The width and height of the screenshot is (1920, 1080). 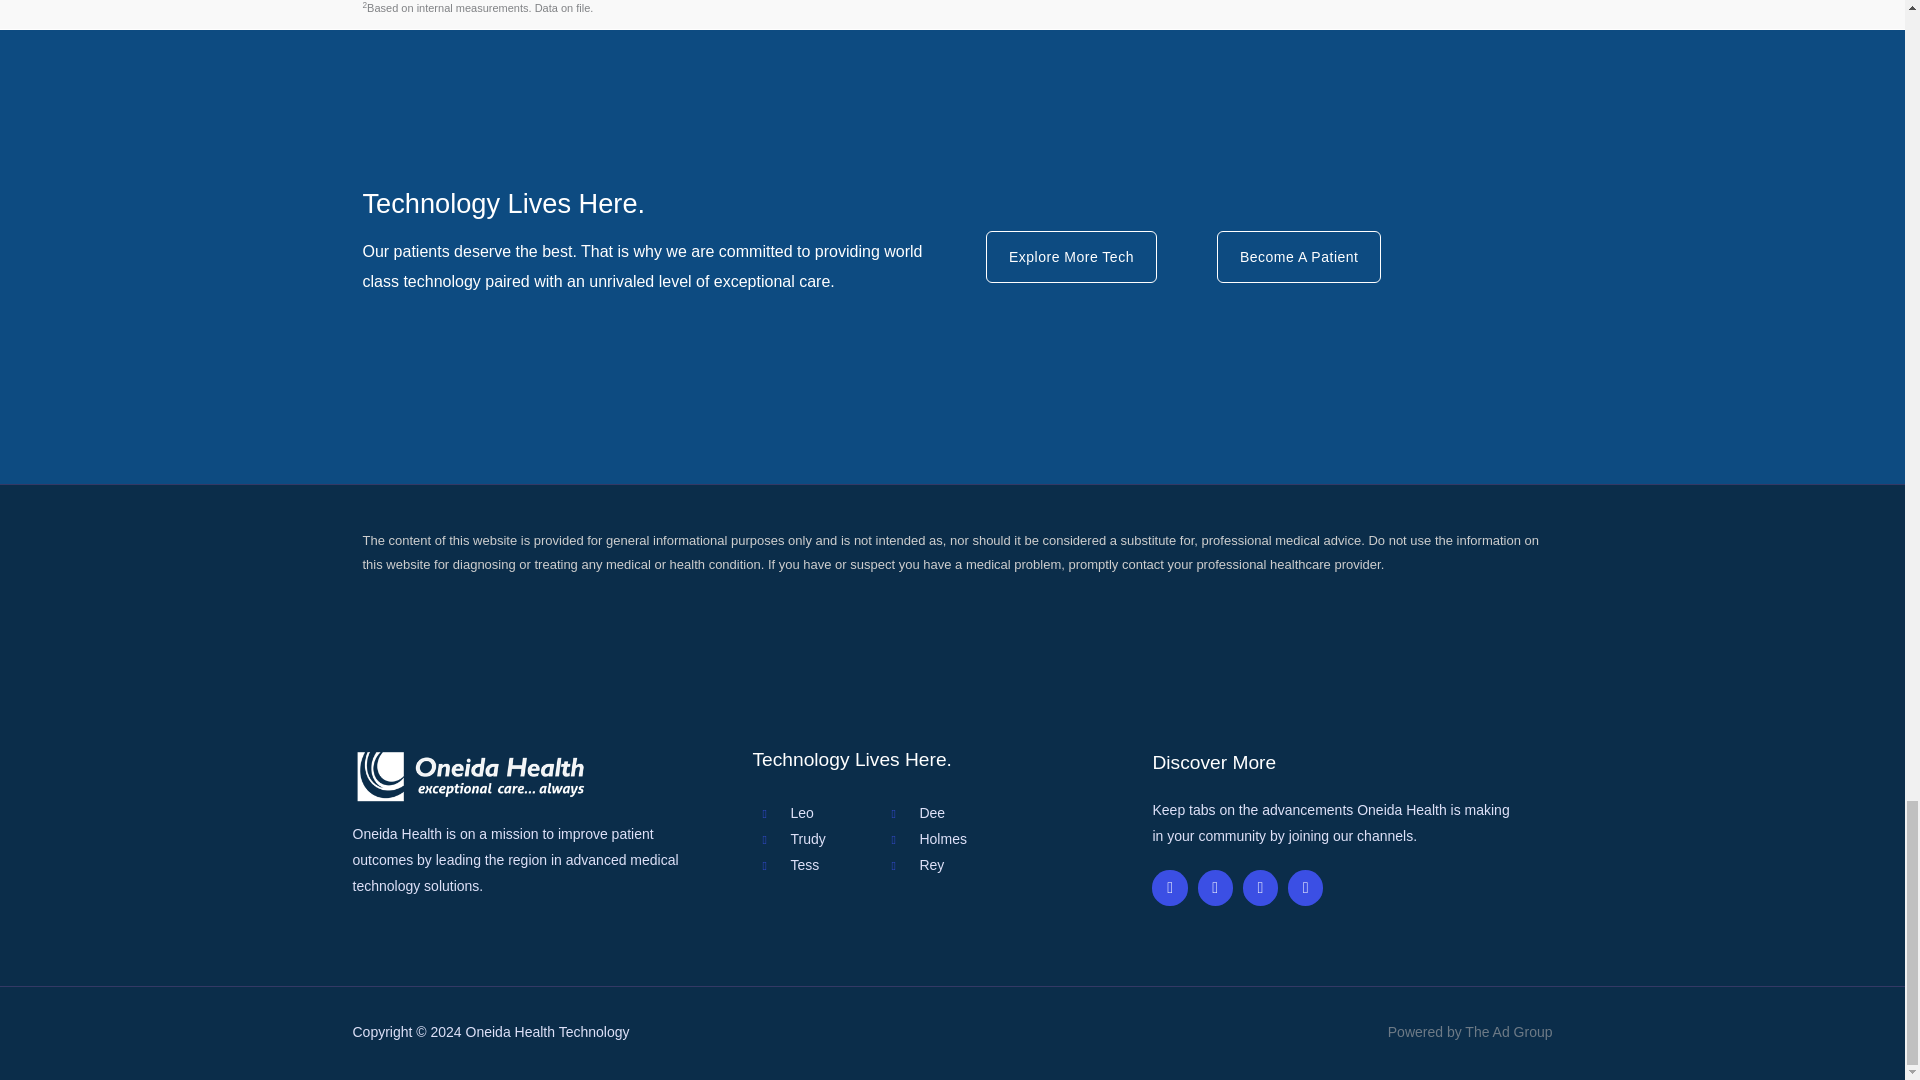 What do you see at coordinates (1016, 814) in the screenshot?
I see `Dee` at bounding box center [1016, 814].